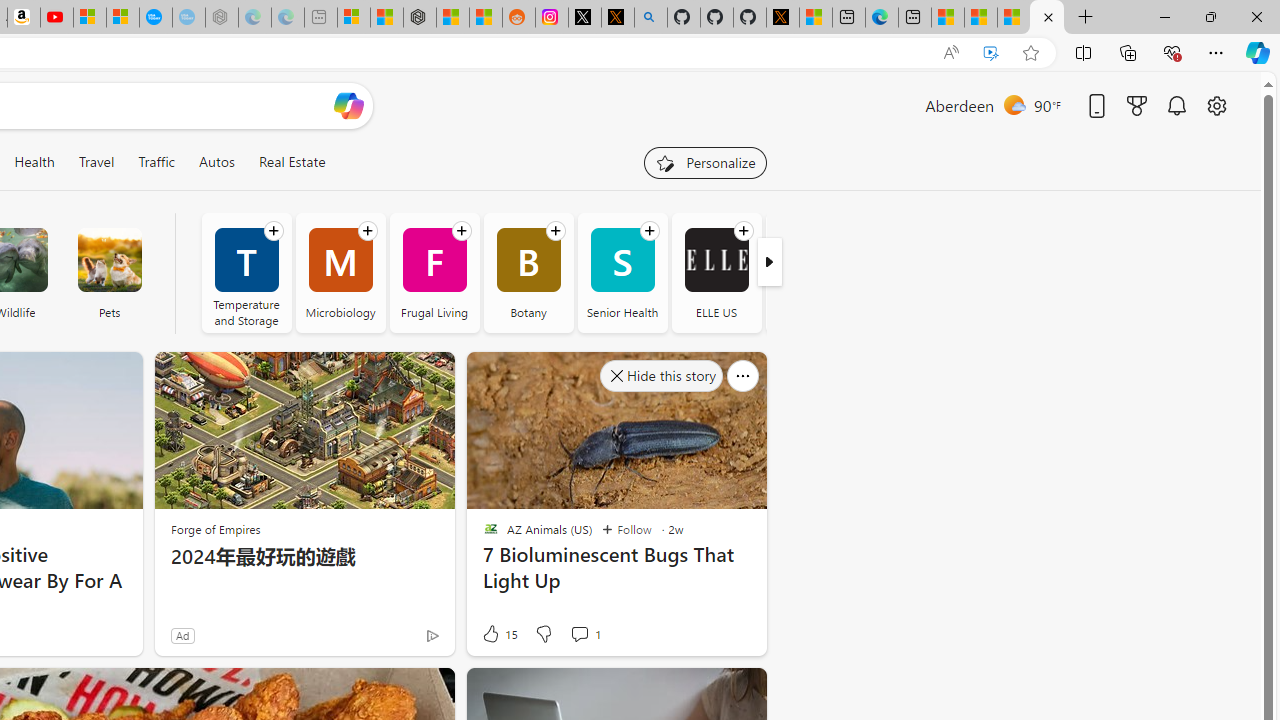 The width and height of the screenshot is (1280, 720). Describe the element at coordinates (420, 18) in the screenshot. I see `Nordace - Duffels` at that location.